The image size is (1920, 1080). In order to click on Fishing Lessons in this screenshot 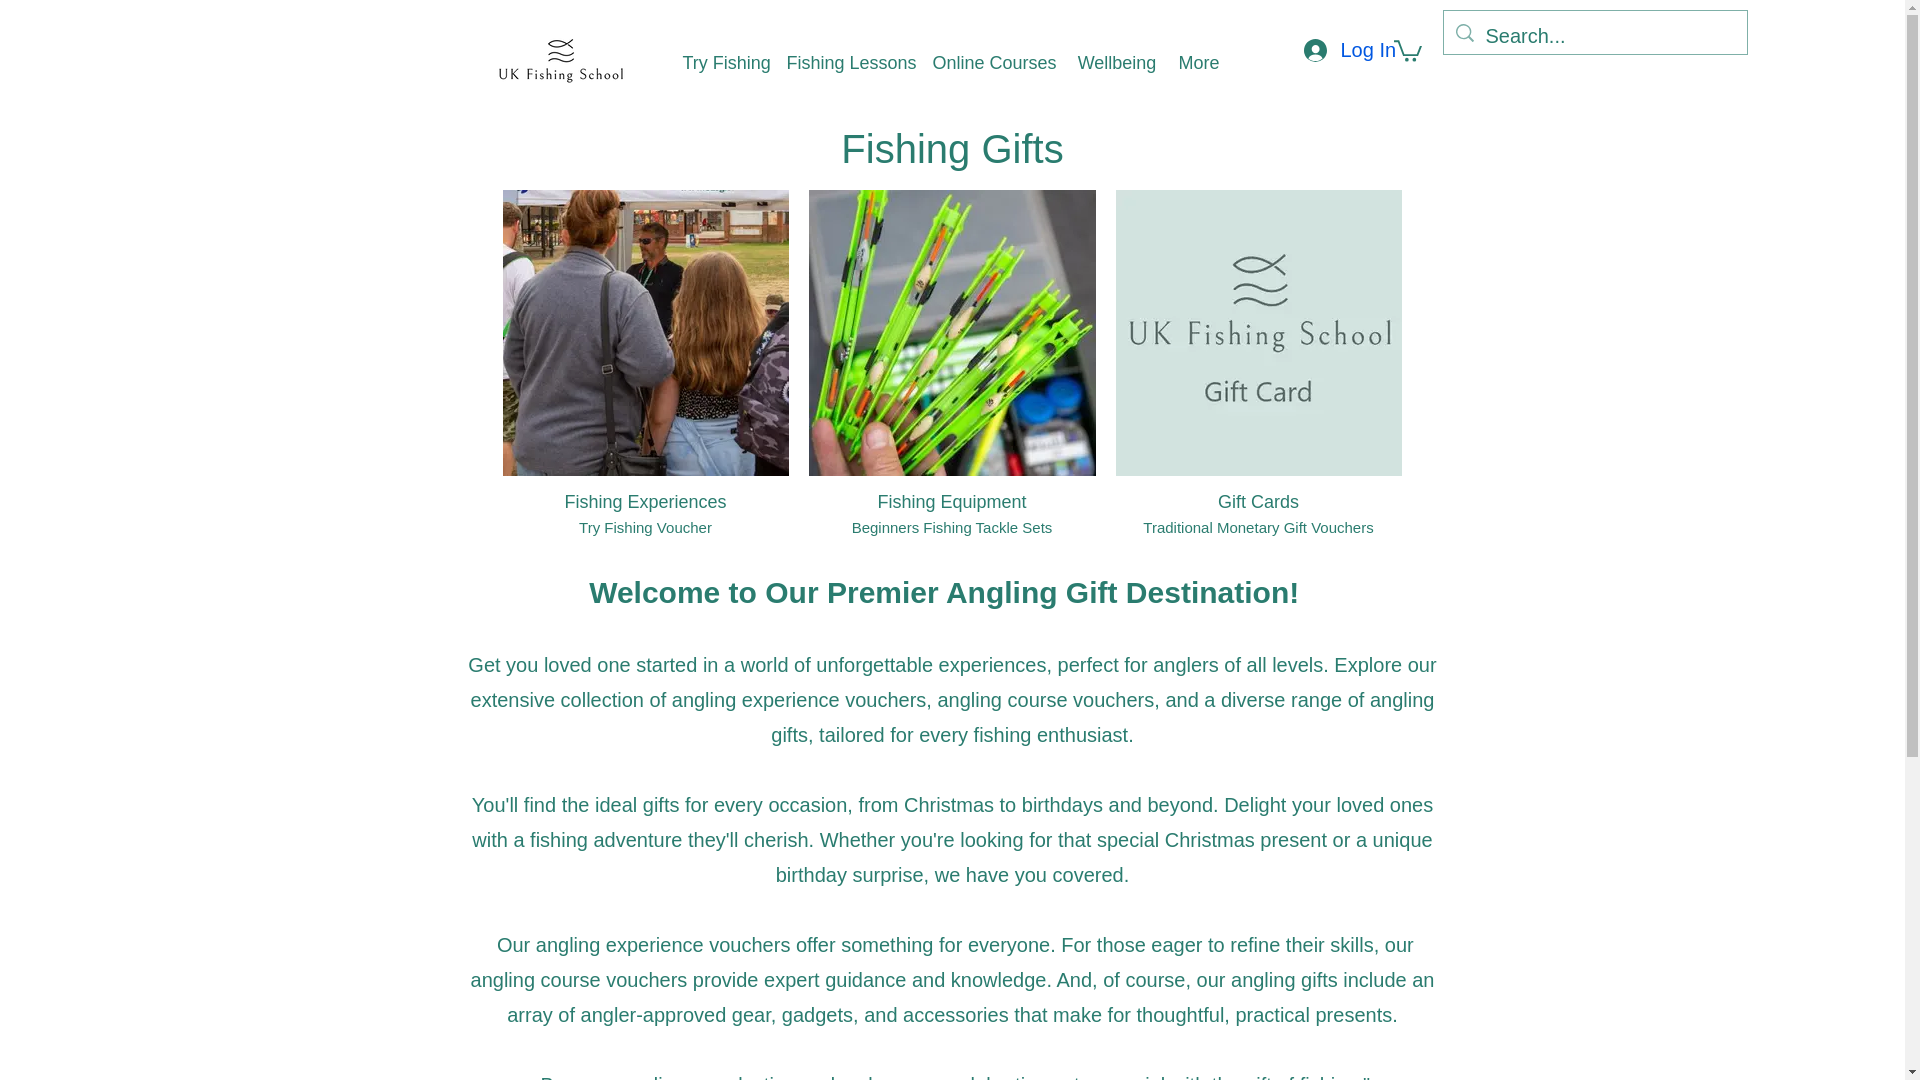, I will do `click(848, 62)`.